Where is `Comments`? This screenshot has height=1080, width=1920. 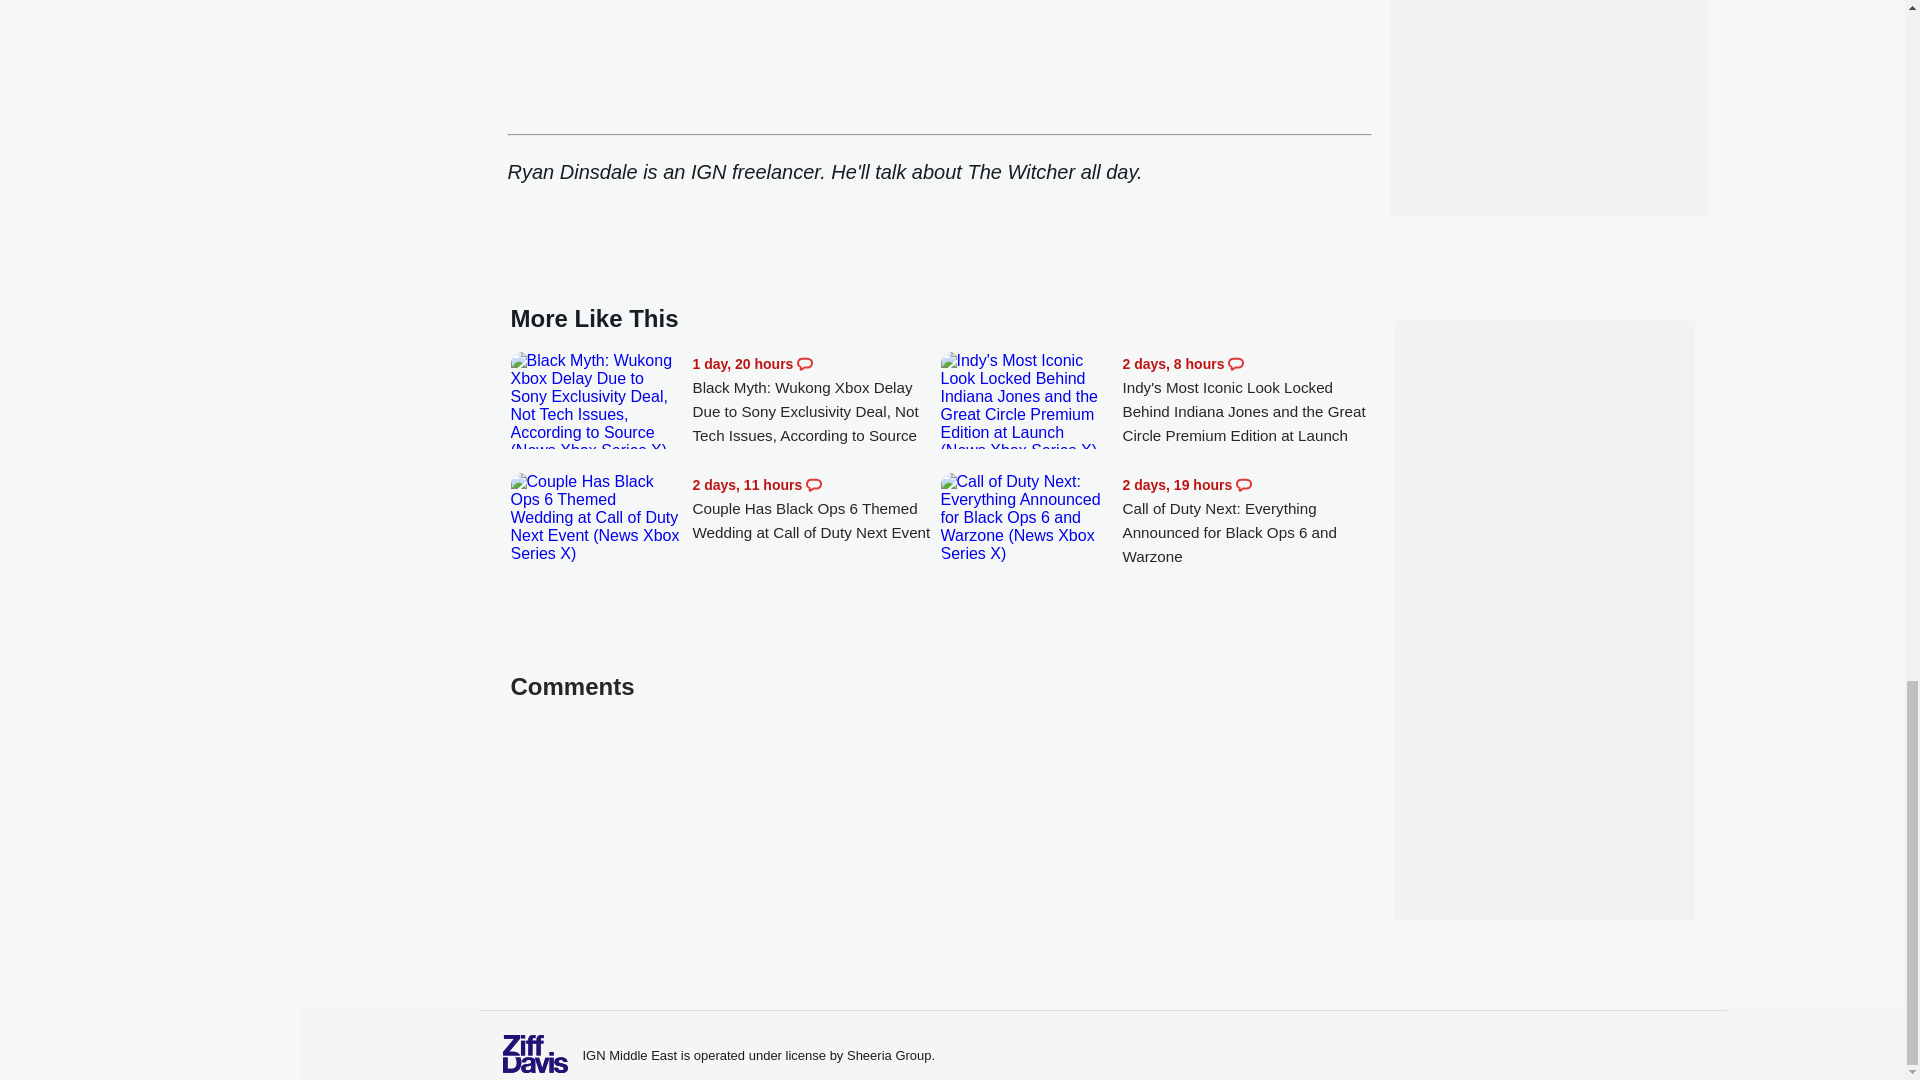
Comments is located at coordinates (1244, 484).